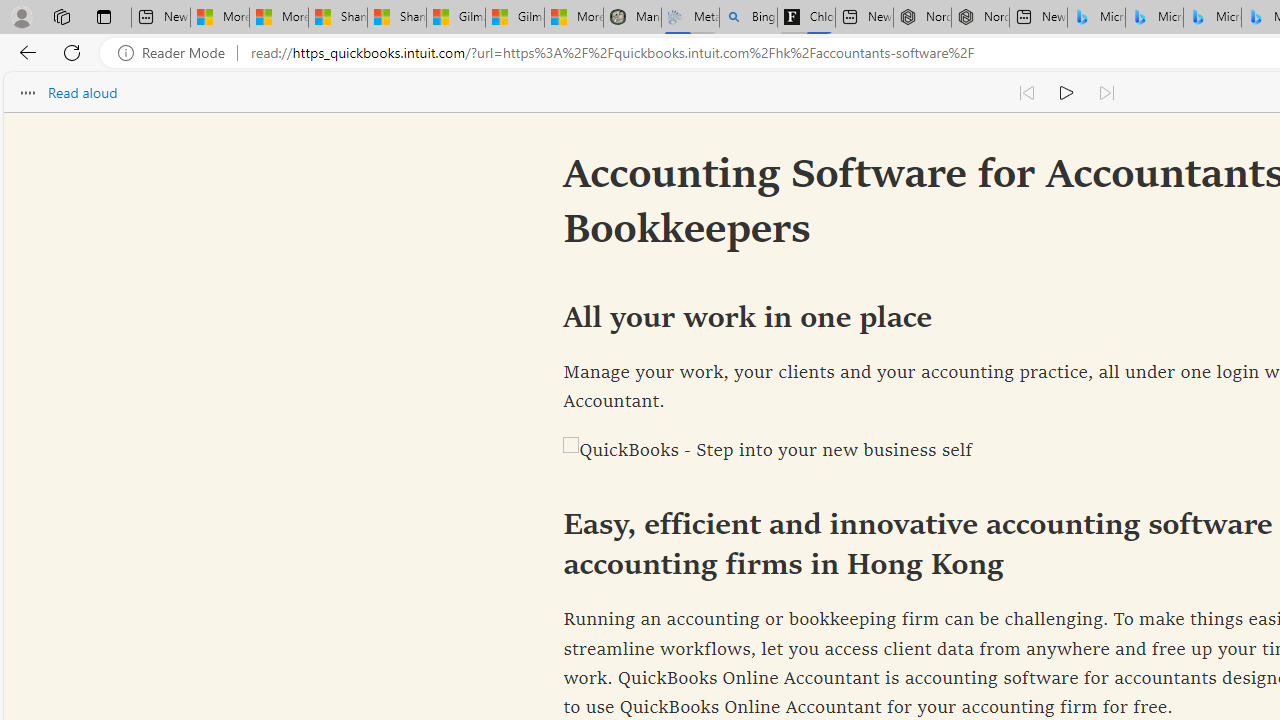 The height and width of the screenshot is (720, 1280). I want to click on Read next paragraph, so click(1106, 92).